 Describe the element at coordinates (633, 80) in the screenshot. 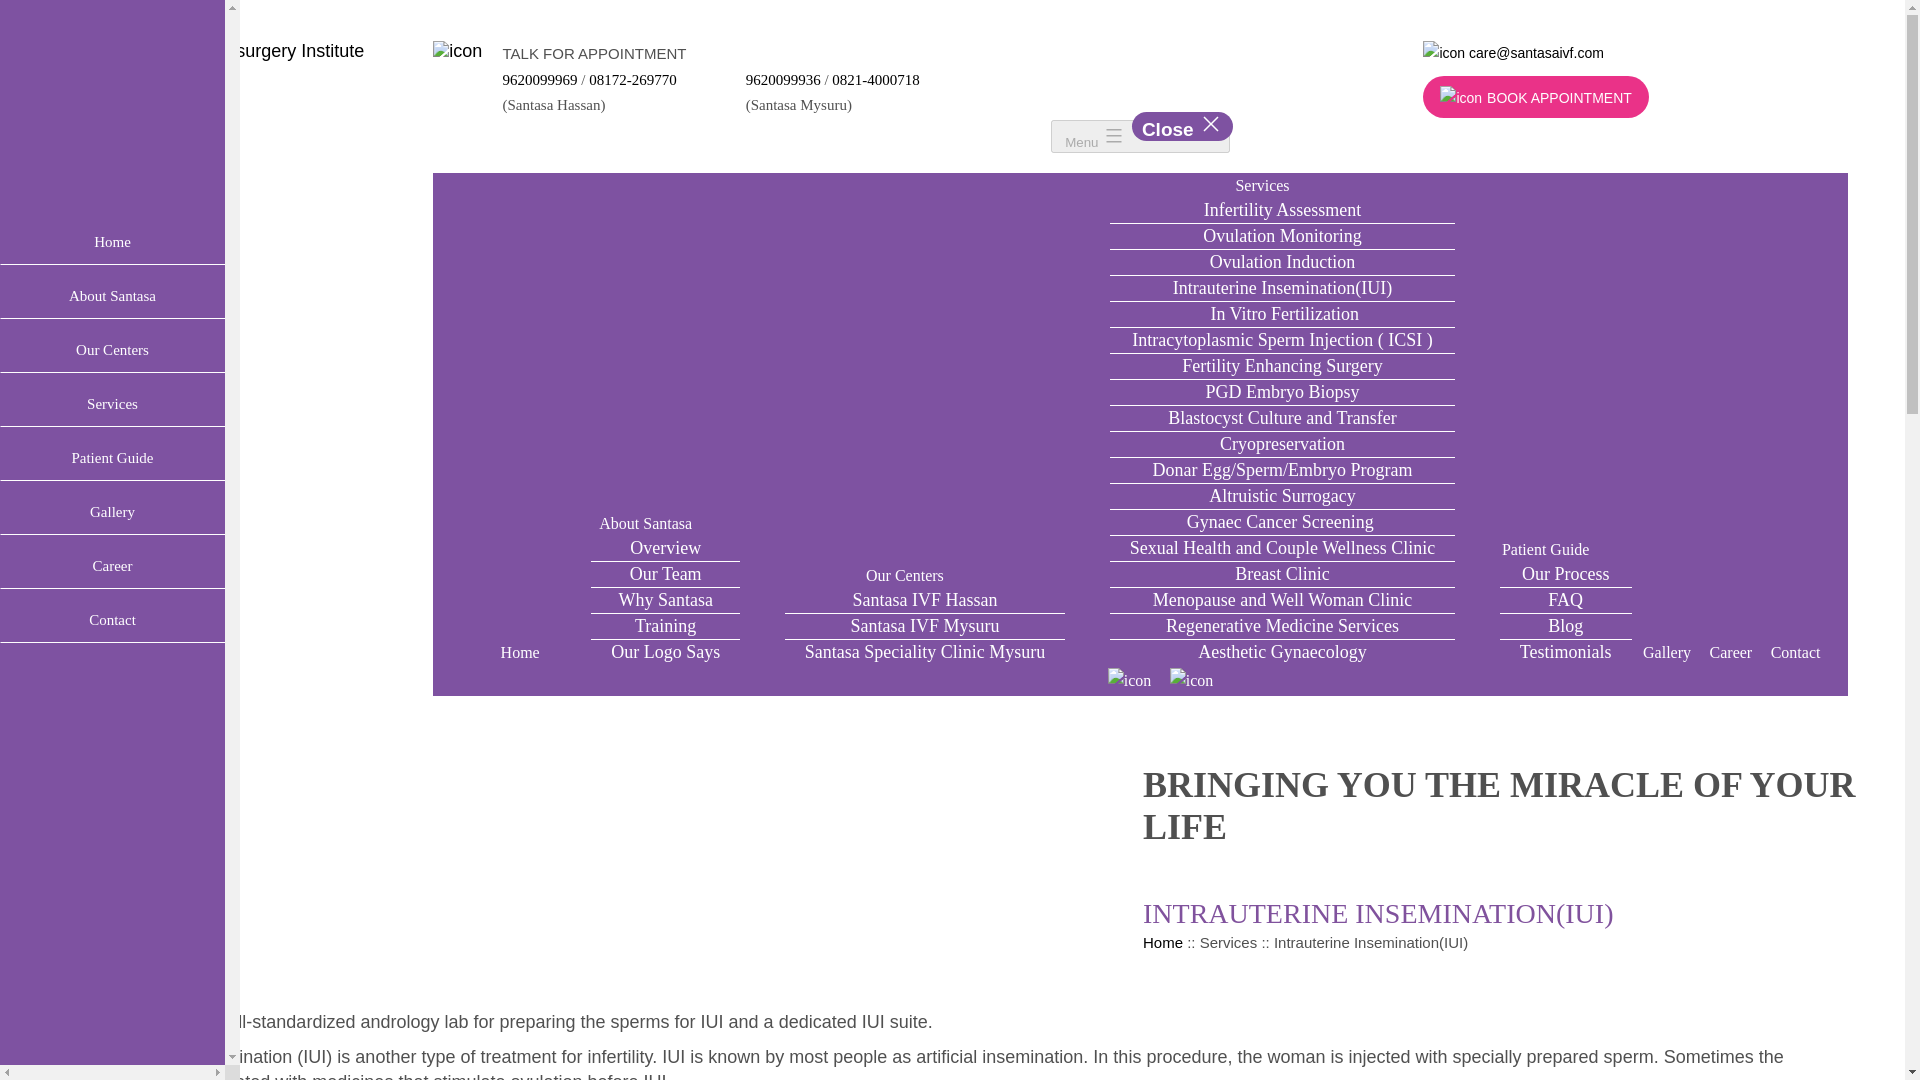

I see `08172-269770` at that location.